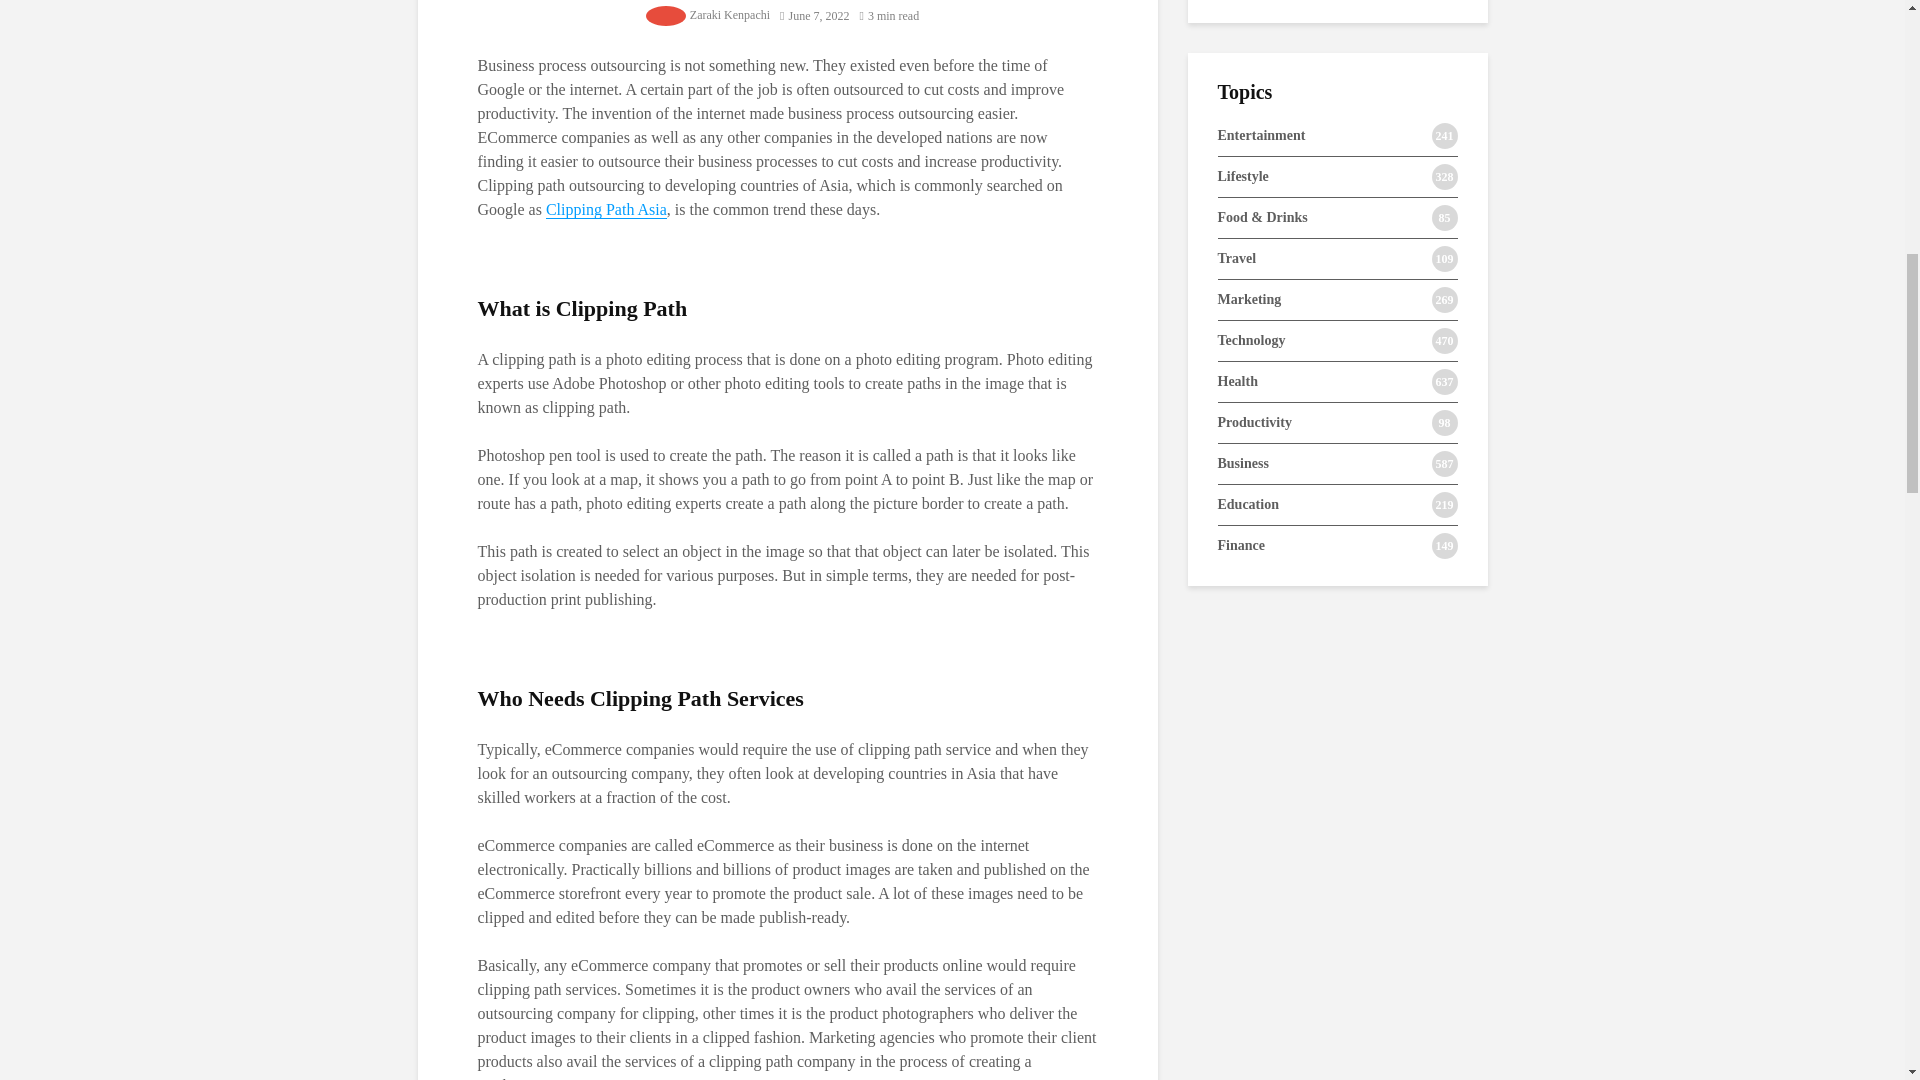 This screenshot has width=1920, height=1080. What do you see at coordinates (606, 210) in the screenshot?
I see `Clipping Path Asia` at bounding box center [606, 210].